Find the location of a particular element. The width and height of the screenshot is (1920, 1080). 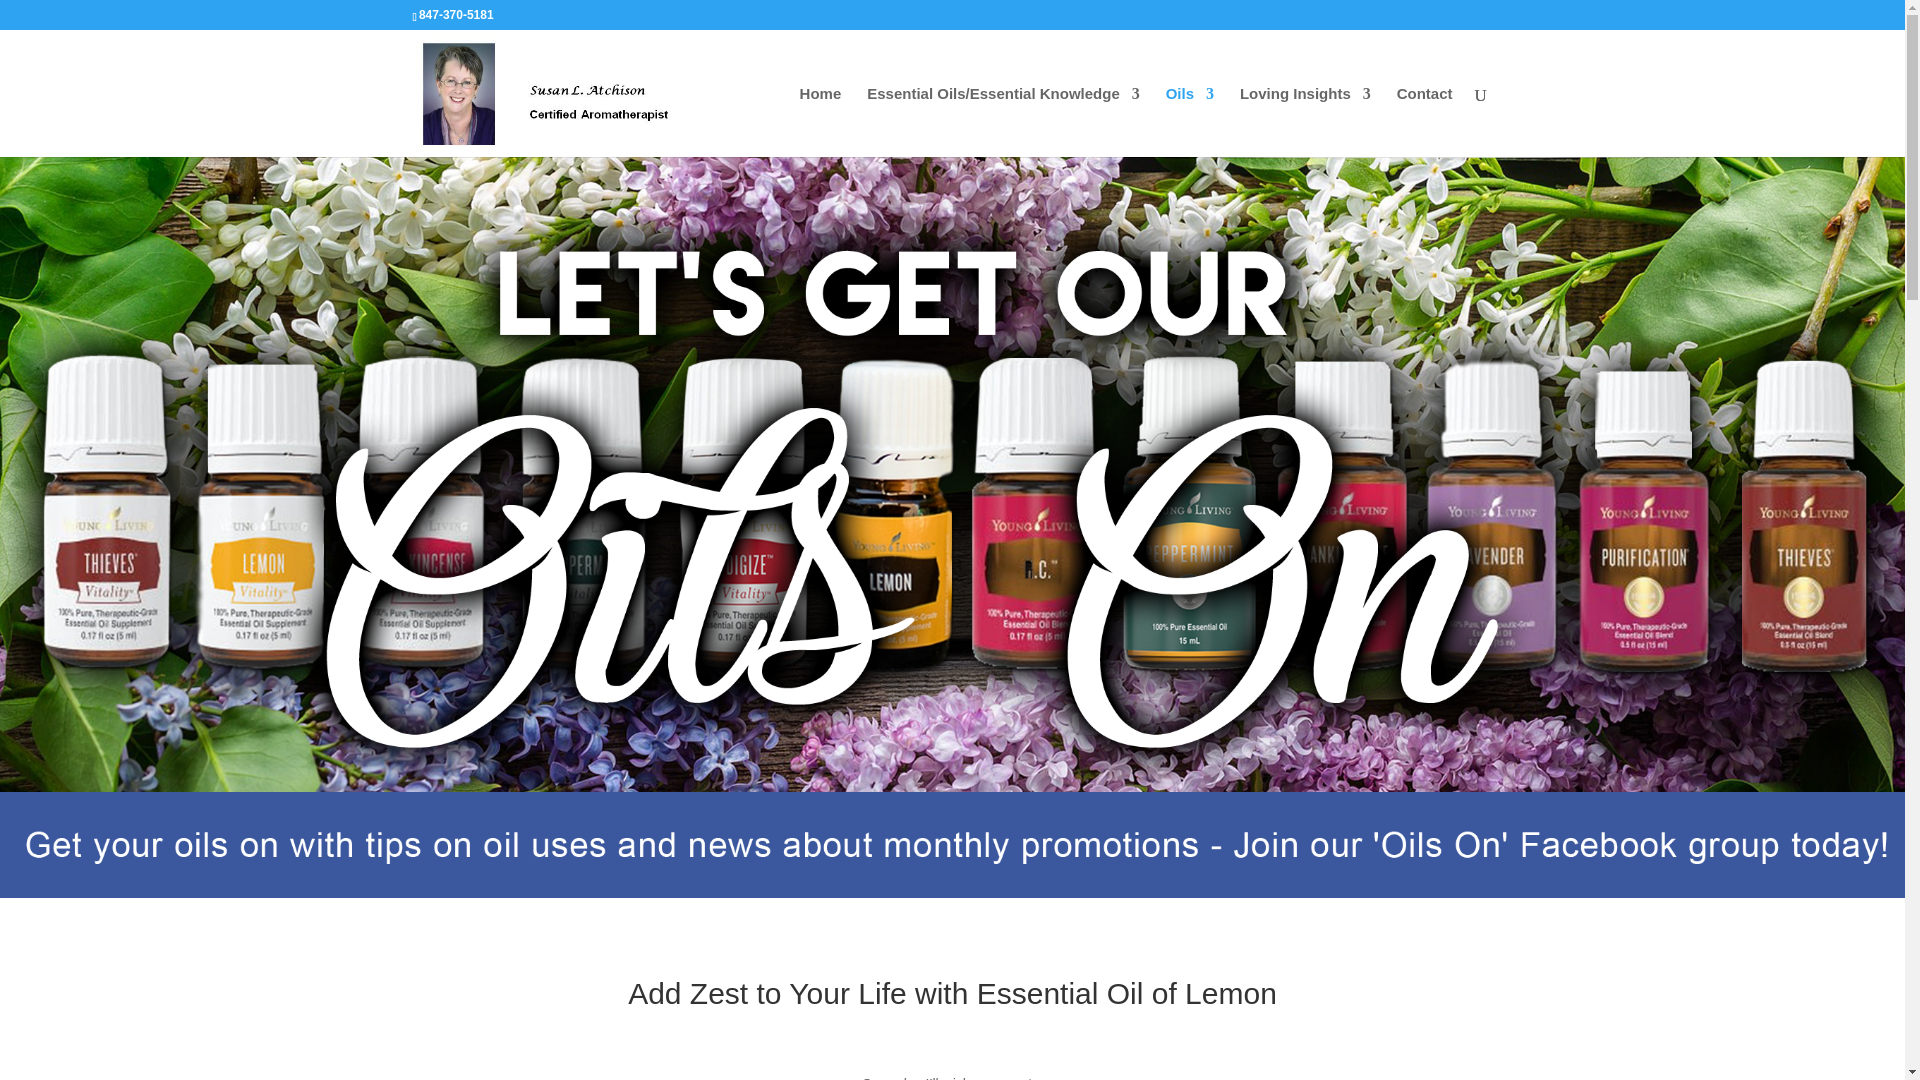

Loving Insights is located at coordinates (1305, 122).